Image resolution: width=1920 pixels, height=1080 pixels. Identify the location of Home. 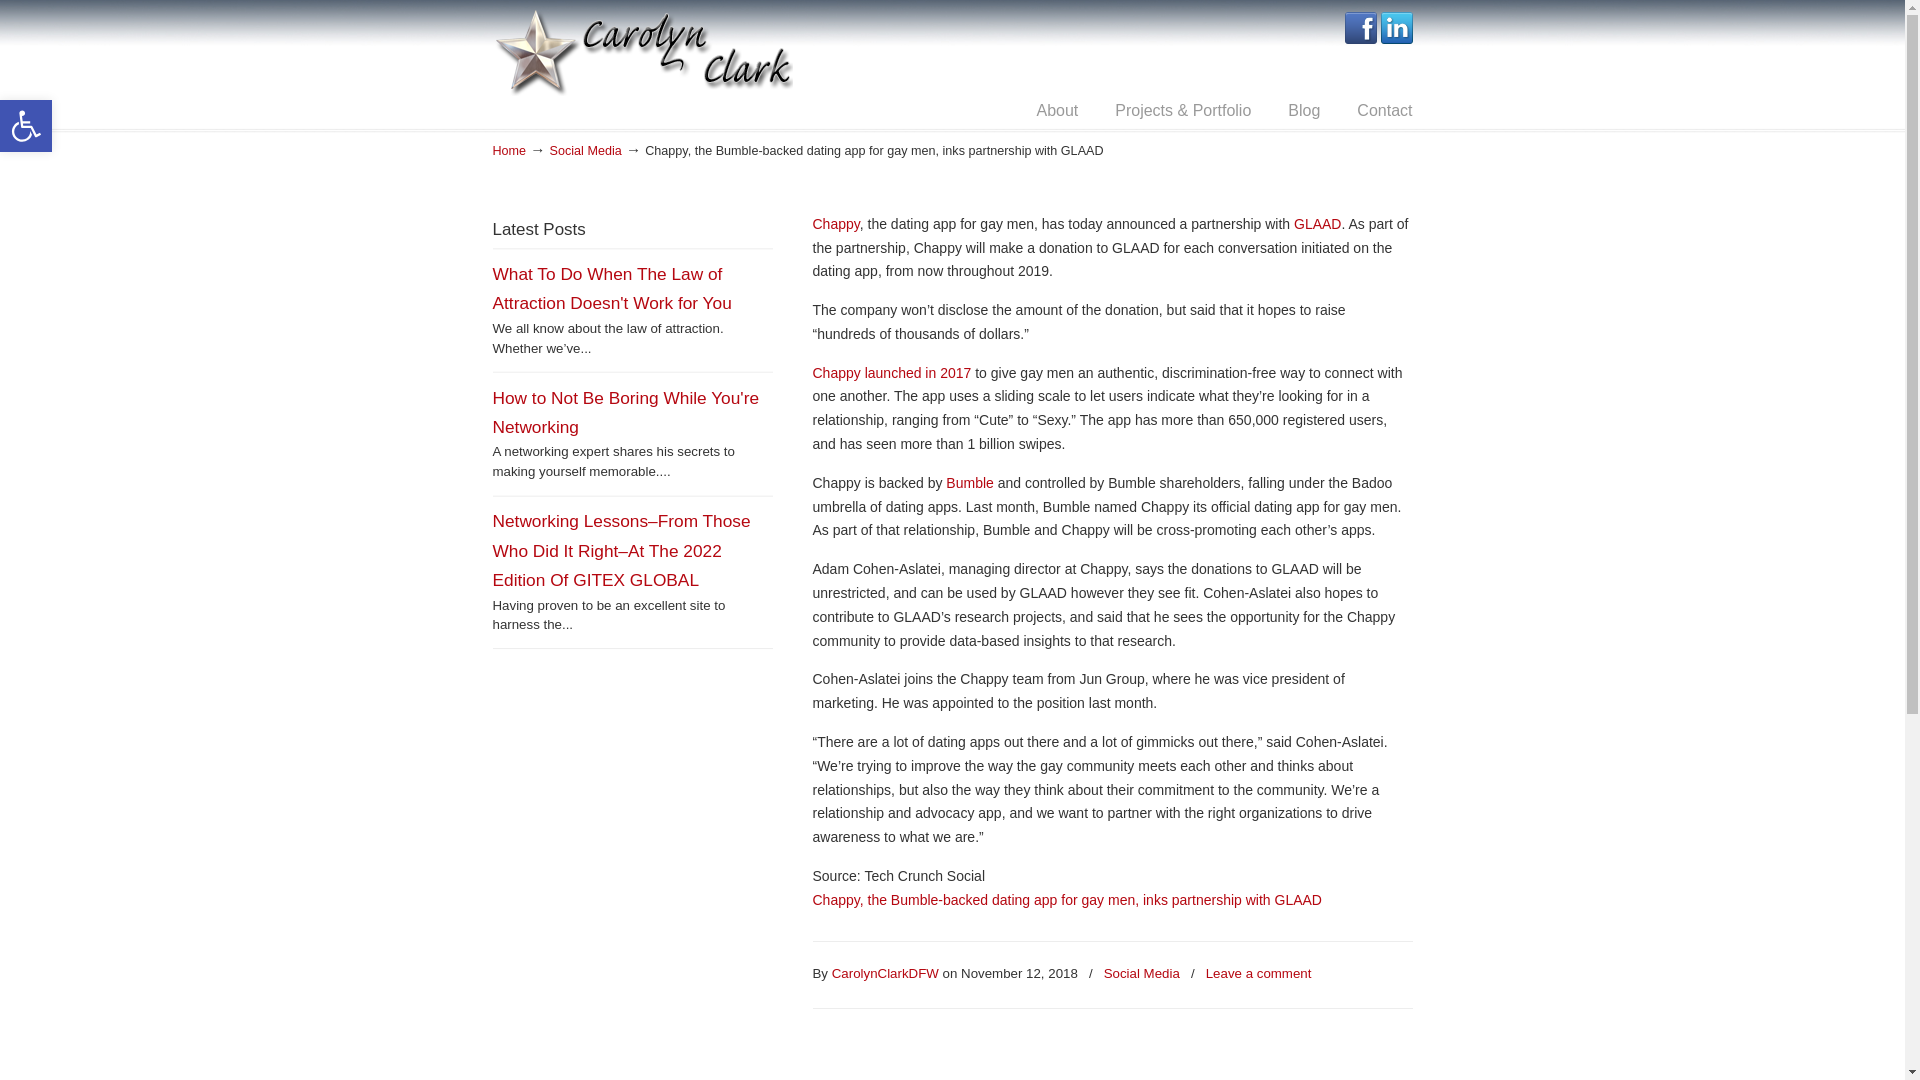
(508, 150).